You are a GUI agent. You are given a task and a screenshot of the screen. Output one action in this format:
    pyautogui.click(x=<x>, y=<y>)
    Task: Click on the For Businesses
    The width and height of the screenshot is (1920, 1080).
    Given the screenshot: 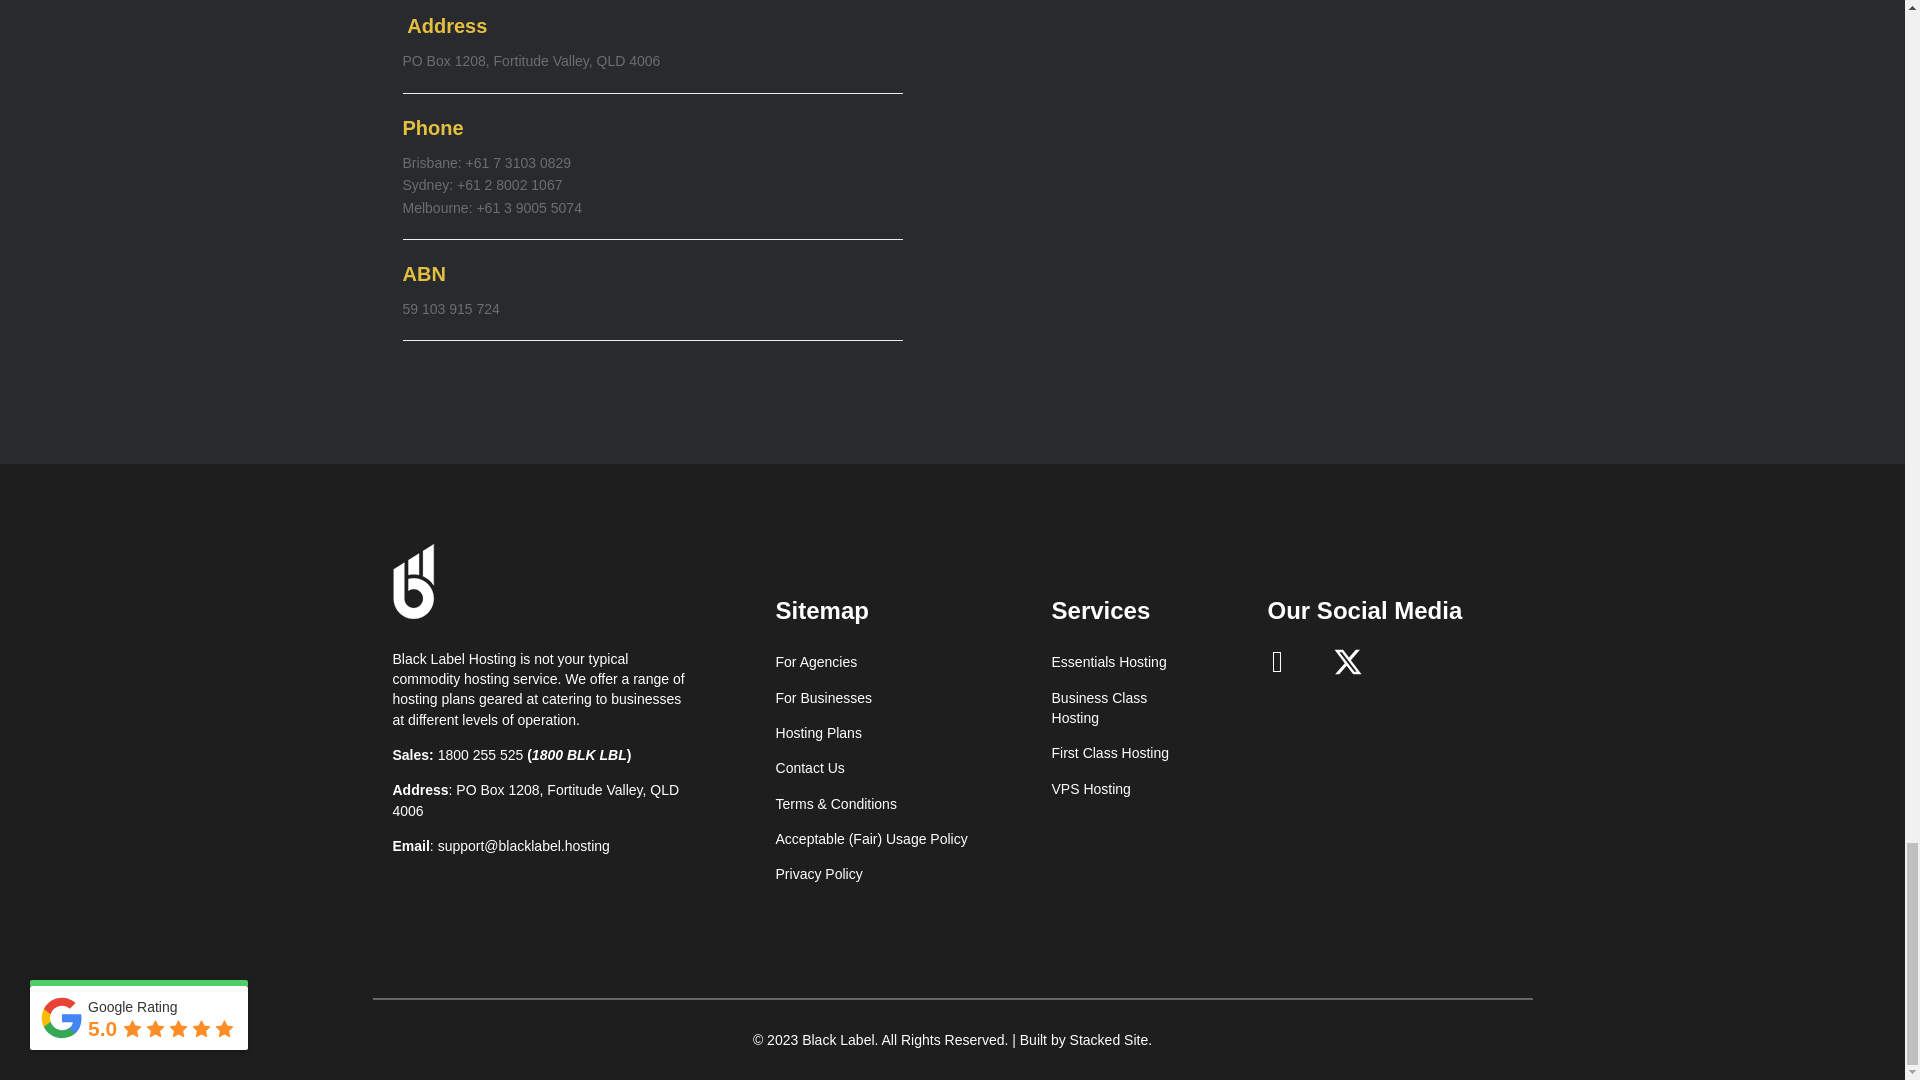 What is the action you would take?
    pyautogui.click(x=823, y=698)
    